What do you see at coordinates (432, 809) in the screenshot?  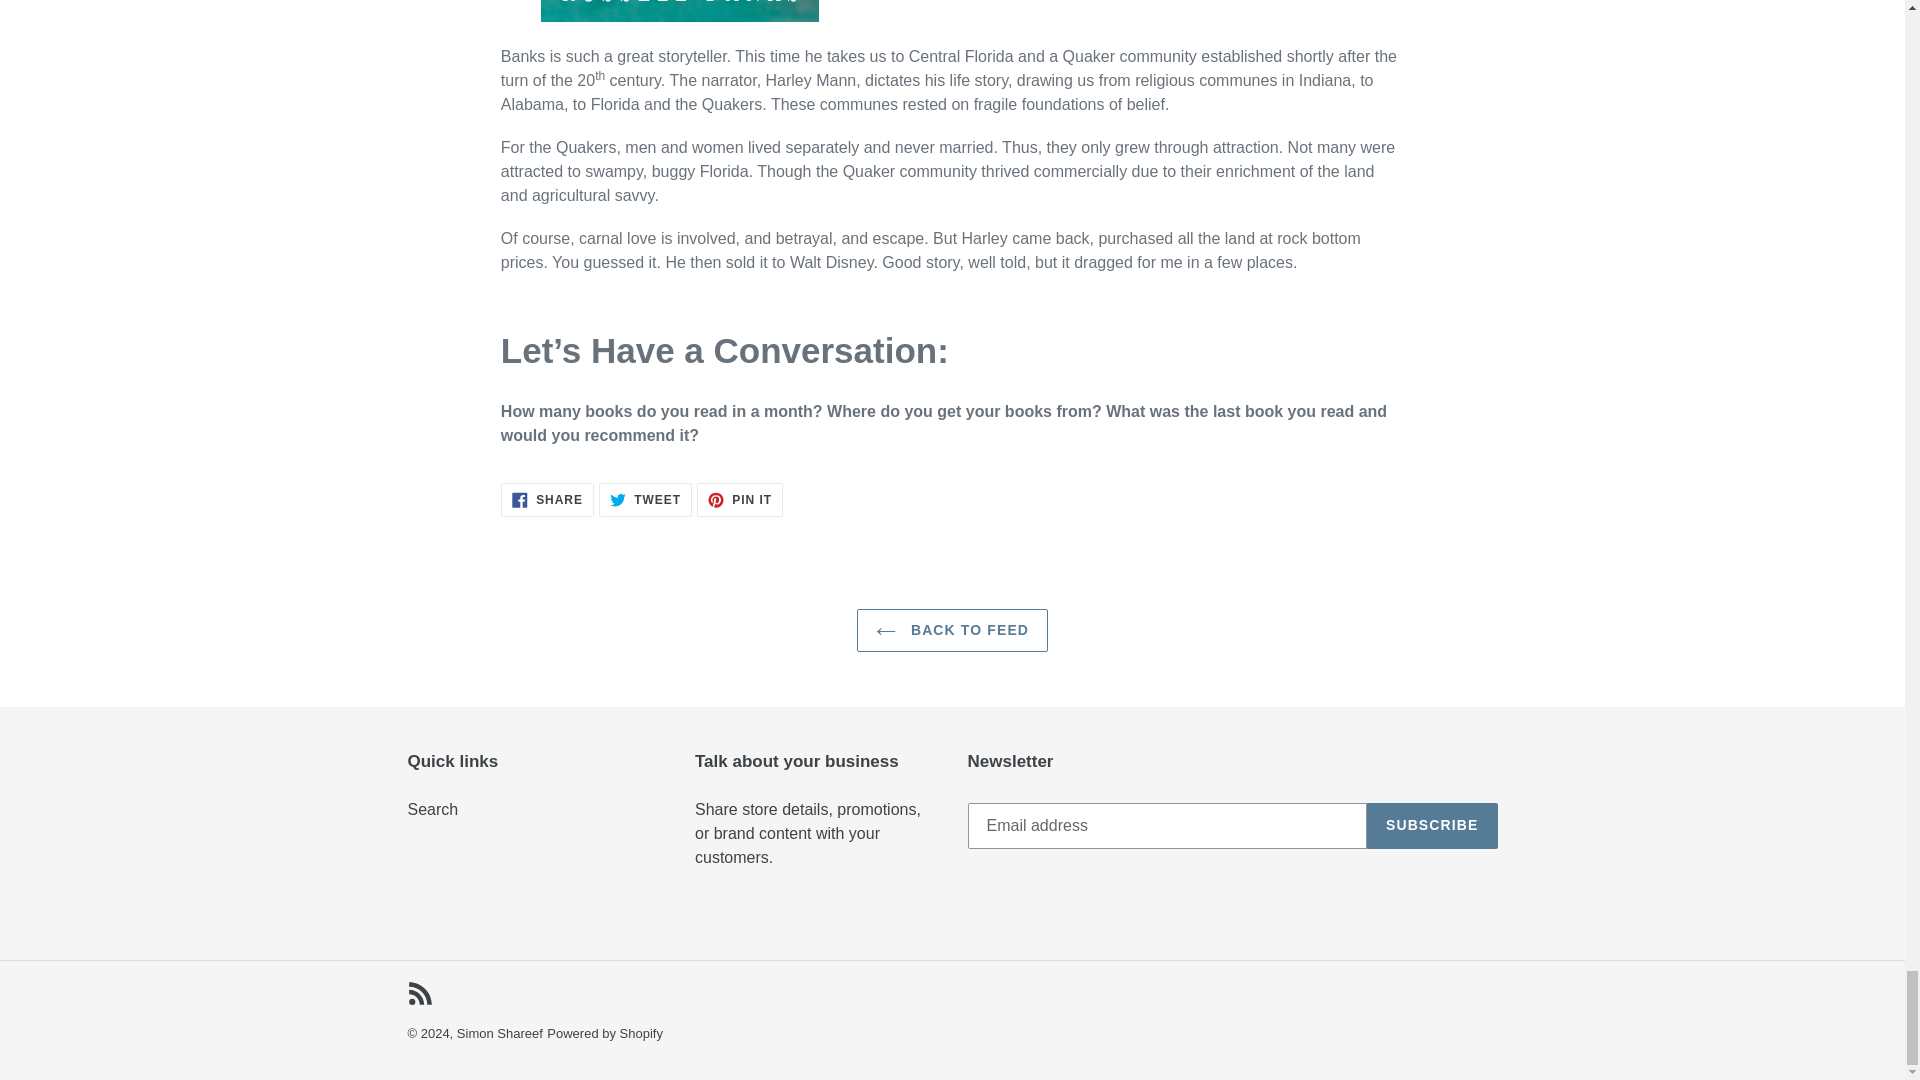 I see `SUBSCRIBE` at bounding box center [432, 809].